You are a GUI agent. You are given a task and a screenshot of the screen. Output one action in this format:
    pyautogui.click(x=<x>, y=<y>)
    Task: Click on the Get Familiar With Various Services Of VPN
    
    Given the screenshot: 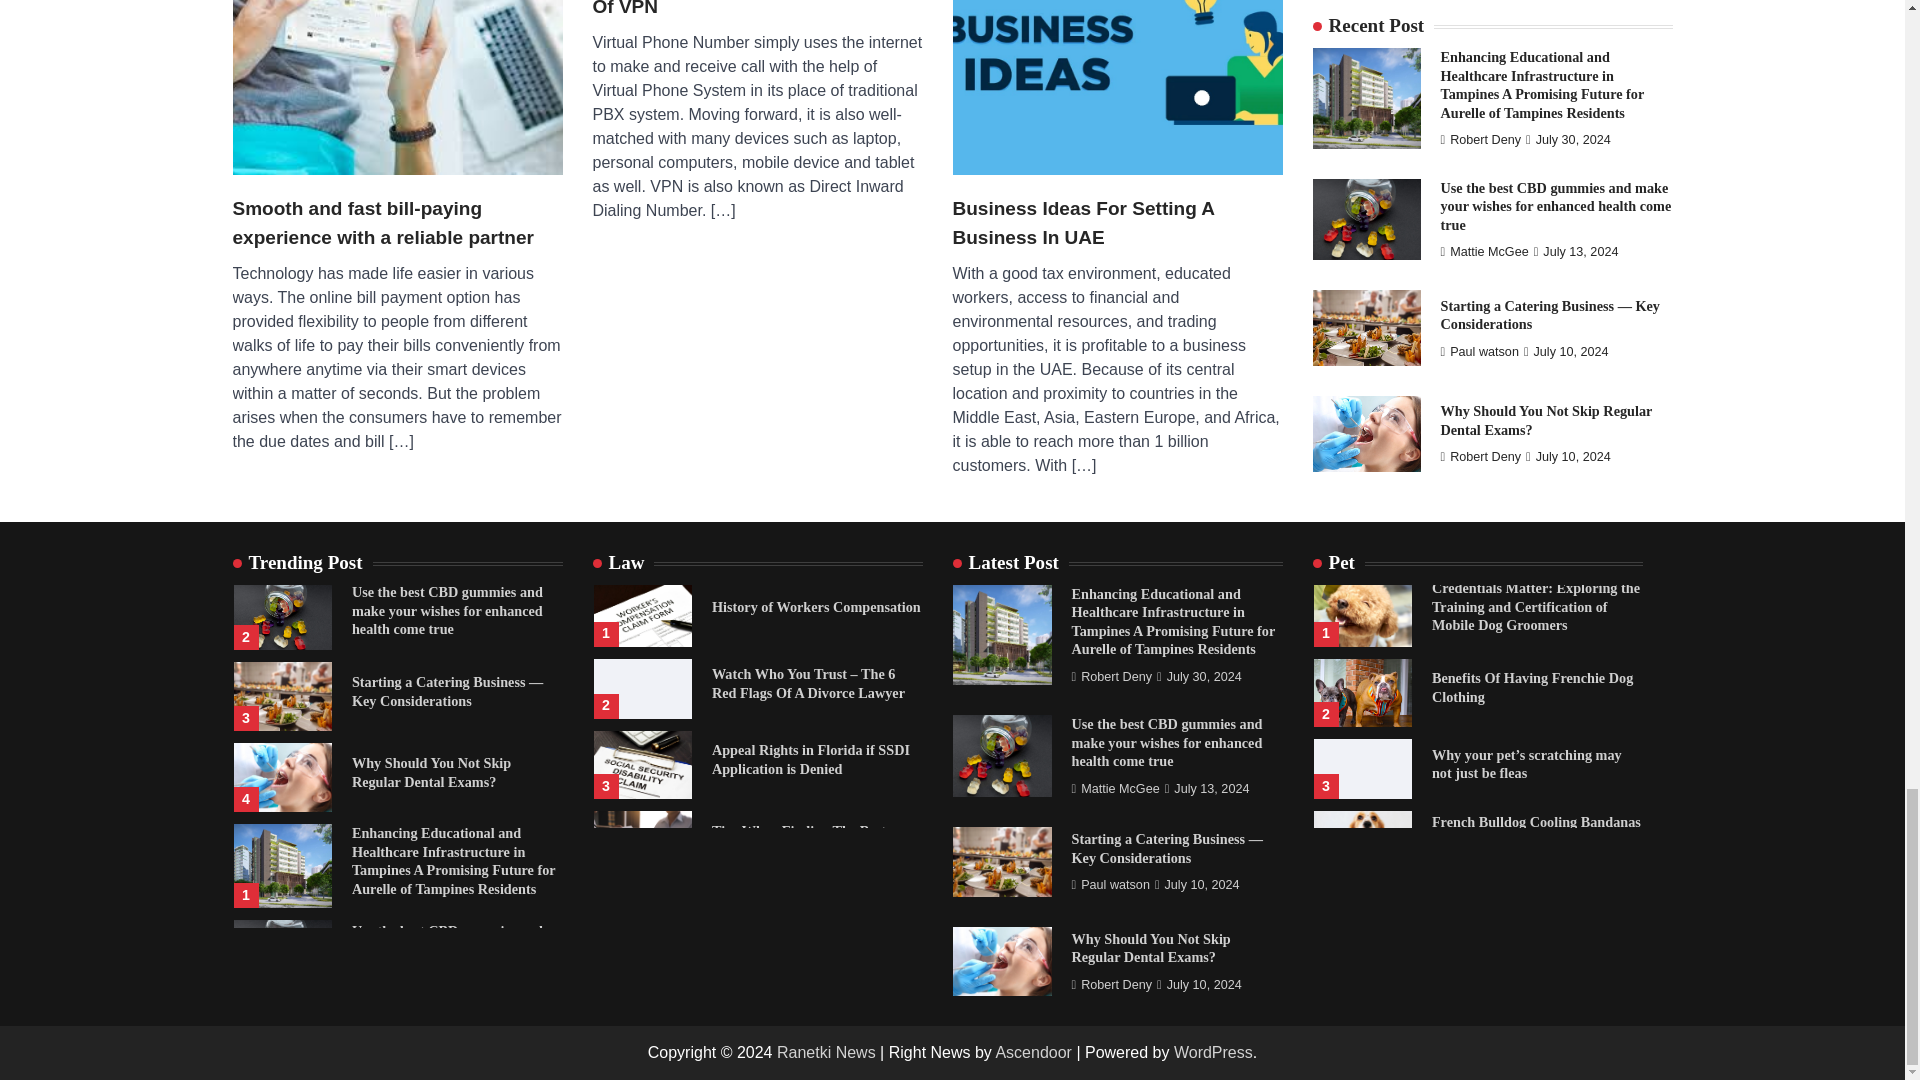 What is the action you would take?
    pyautogui.click(x=756, y=10)
    